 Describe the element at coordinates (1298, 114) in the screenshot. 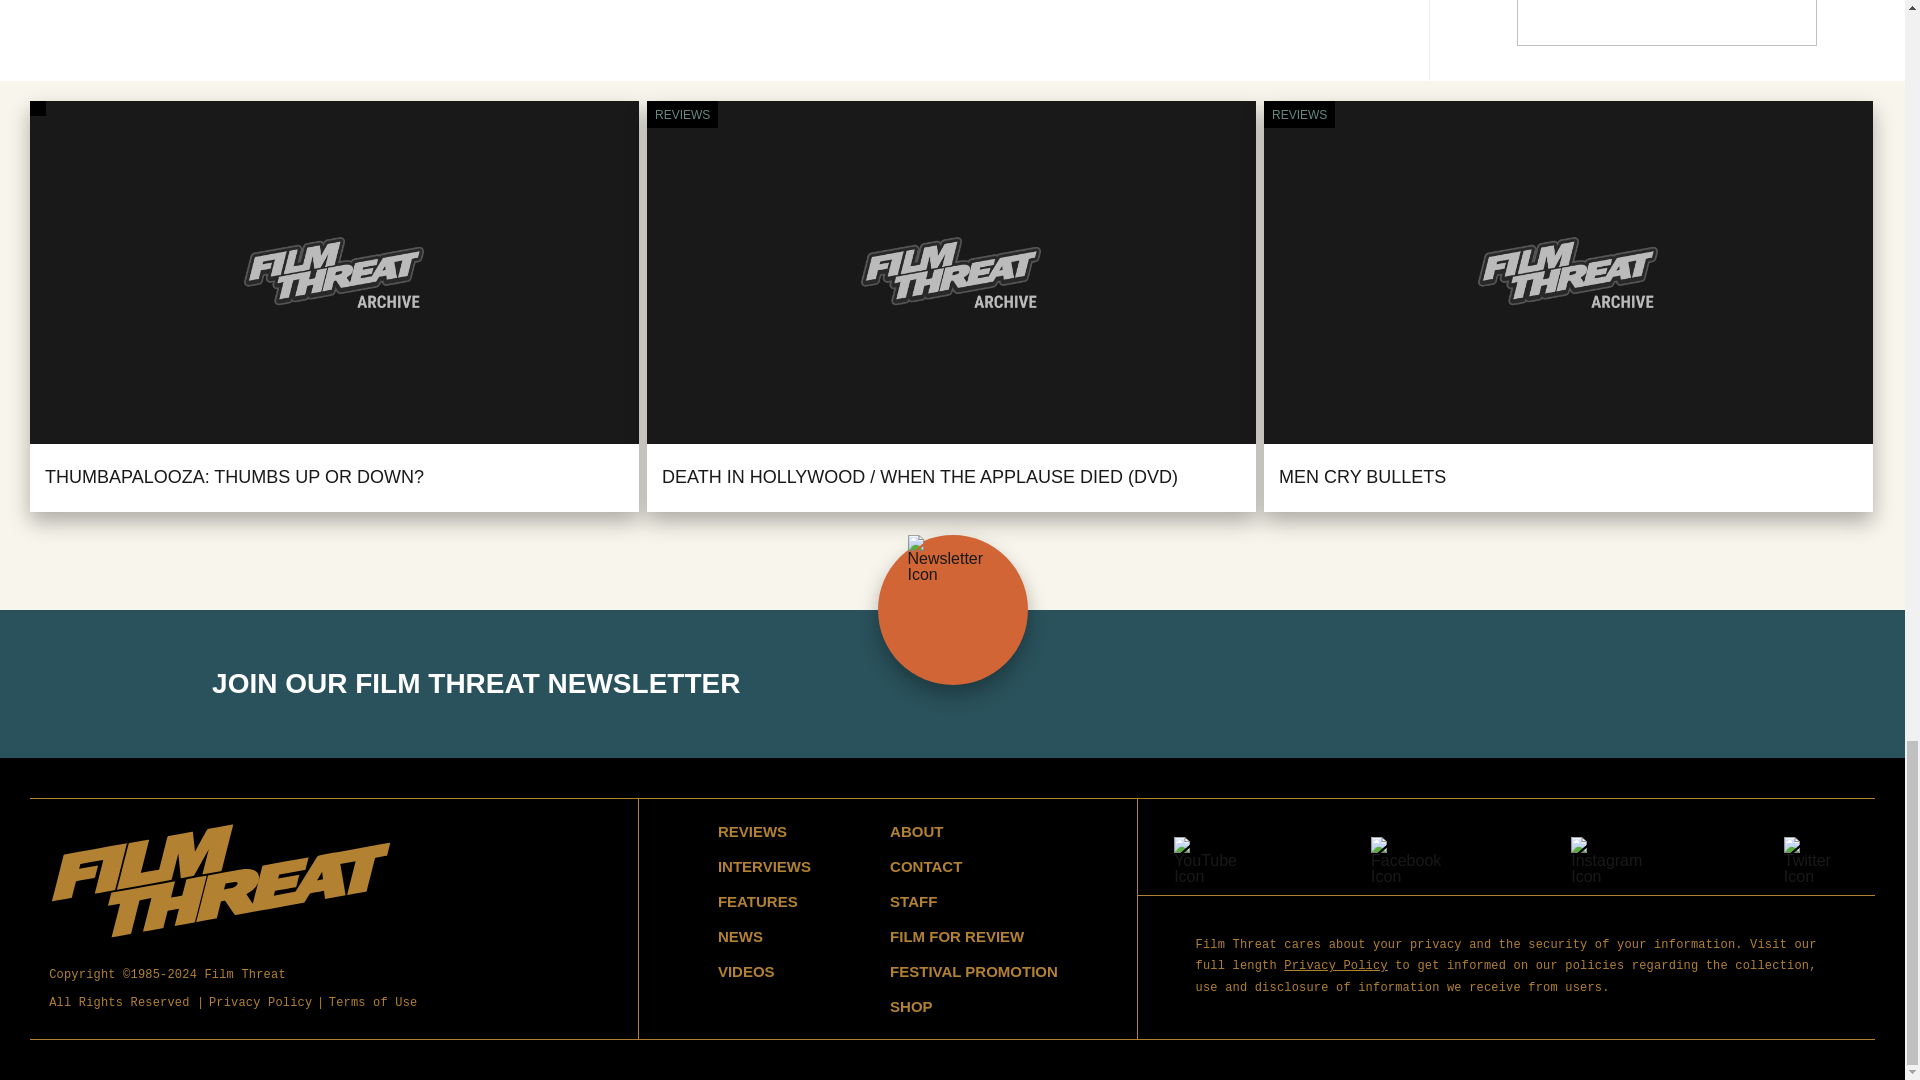

I see `REVIEWS` at that location.